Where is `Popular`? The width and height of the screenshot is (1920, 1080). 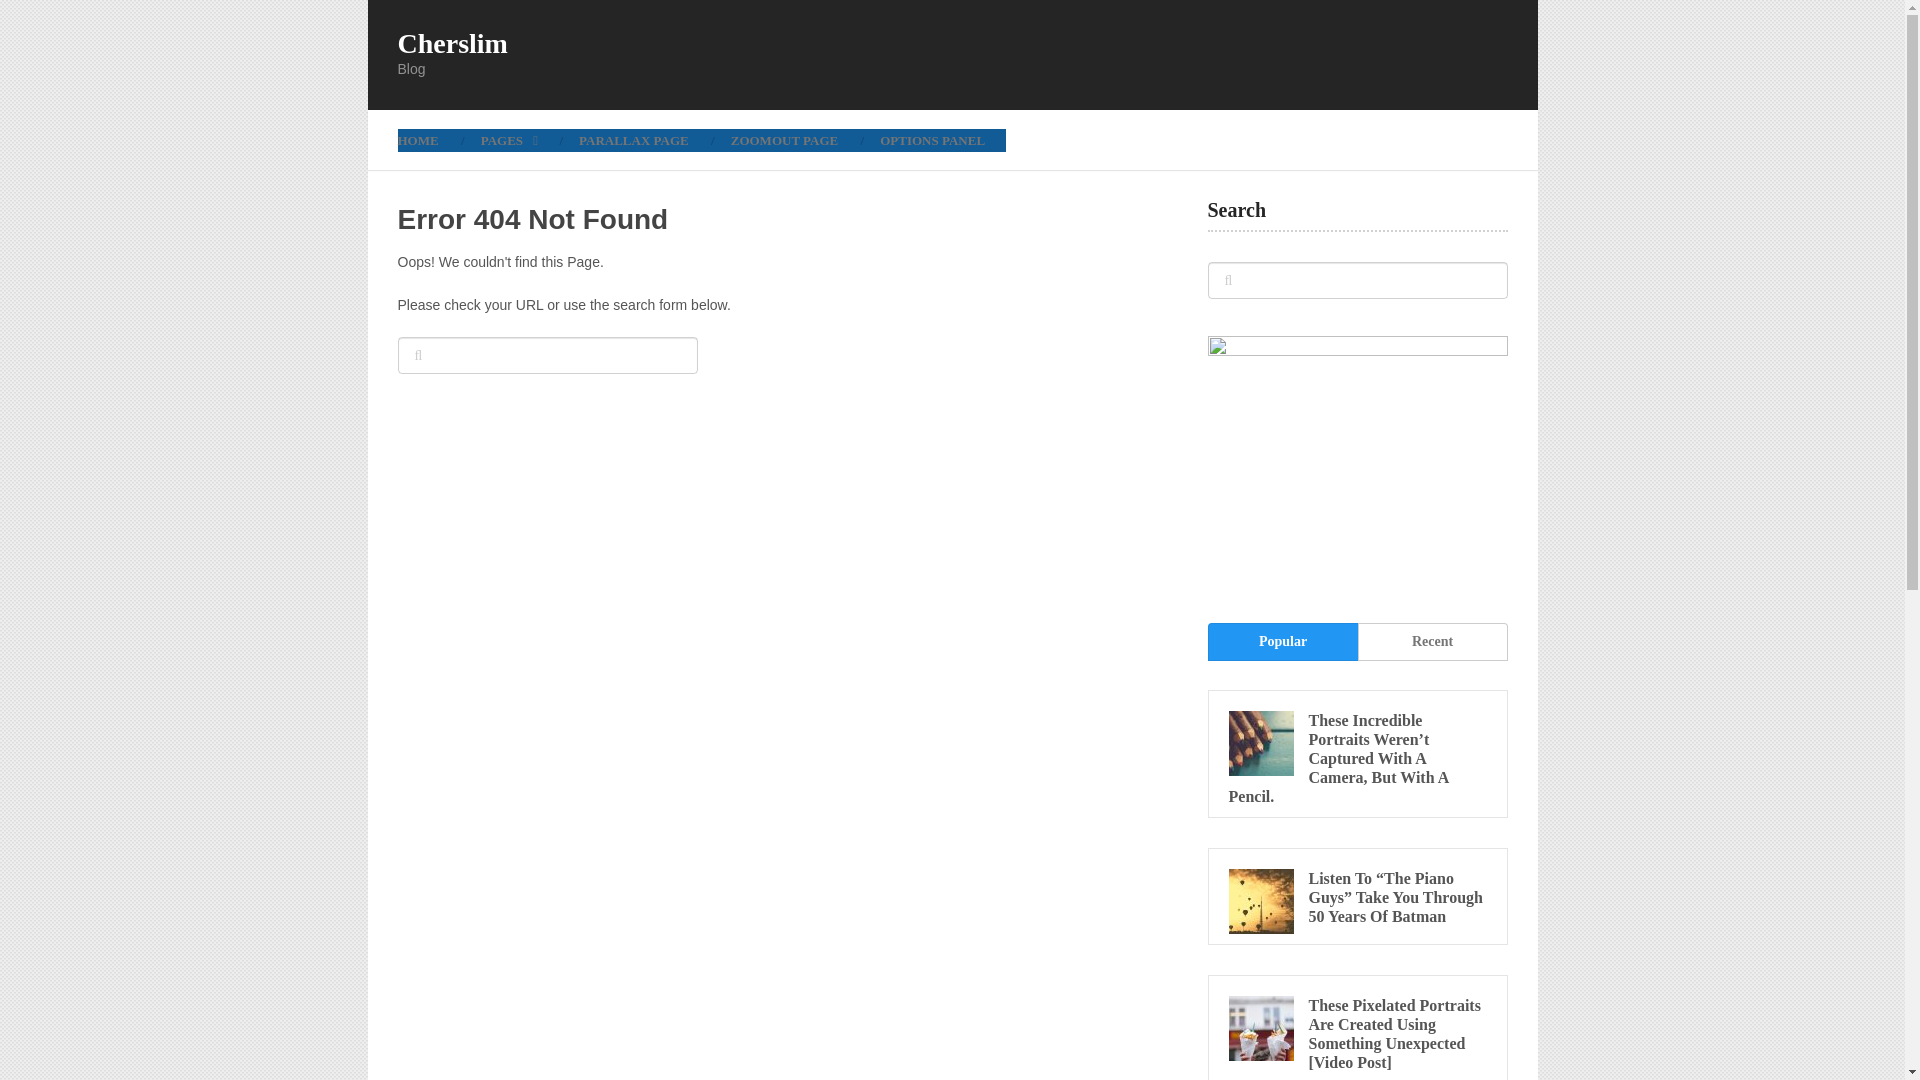 Popular is located at coordinates (1282, 642).